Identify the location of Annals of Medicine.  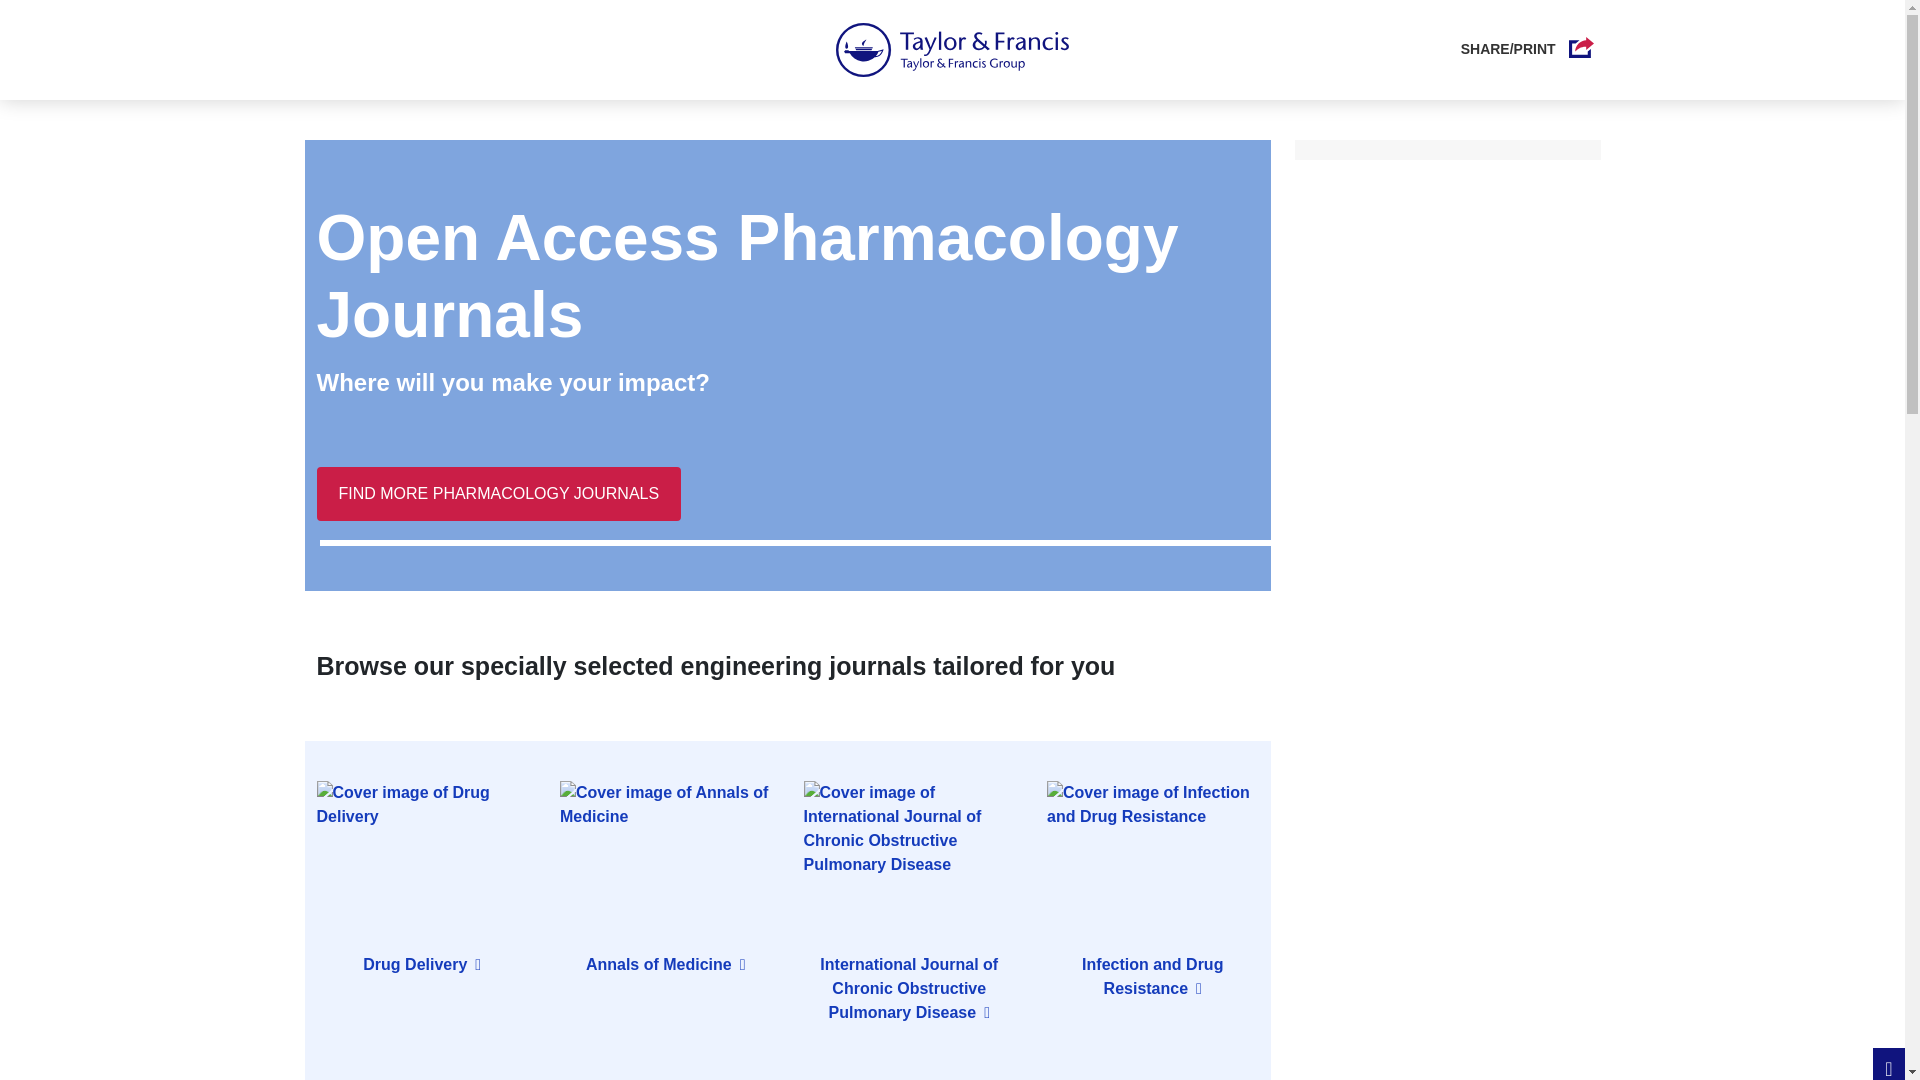
(666, 964).